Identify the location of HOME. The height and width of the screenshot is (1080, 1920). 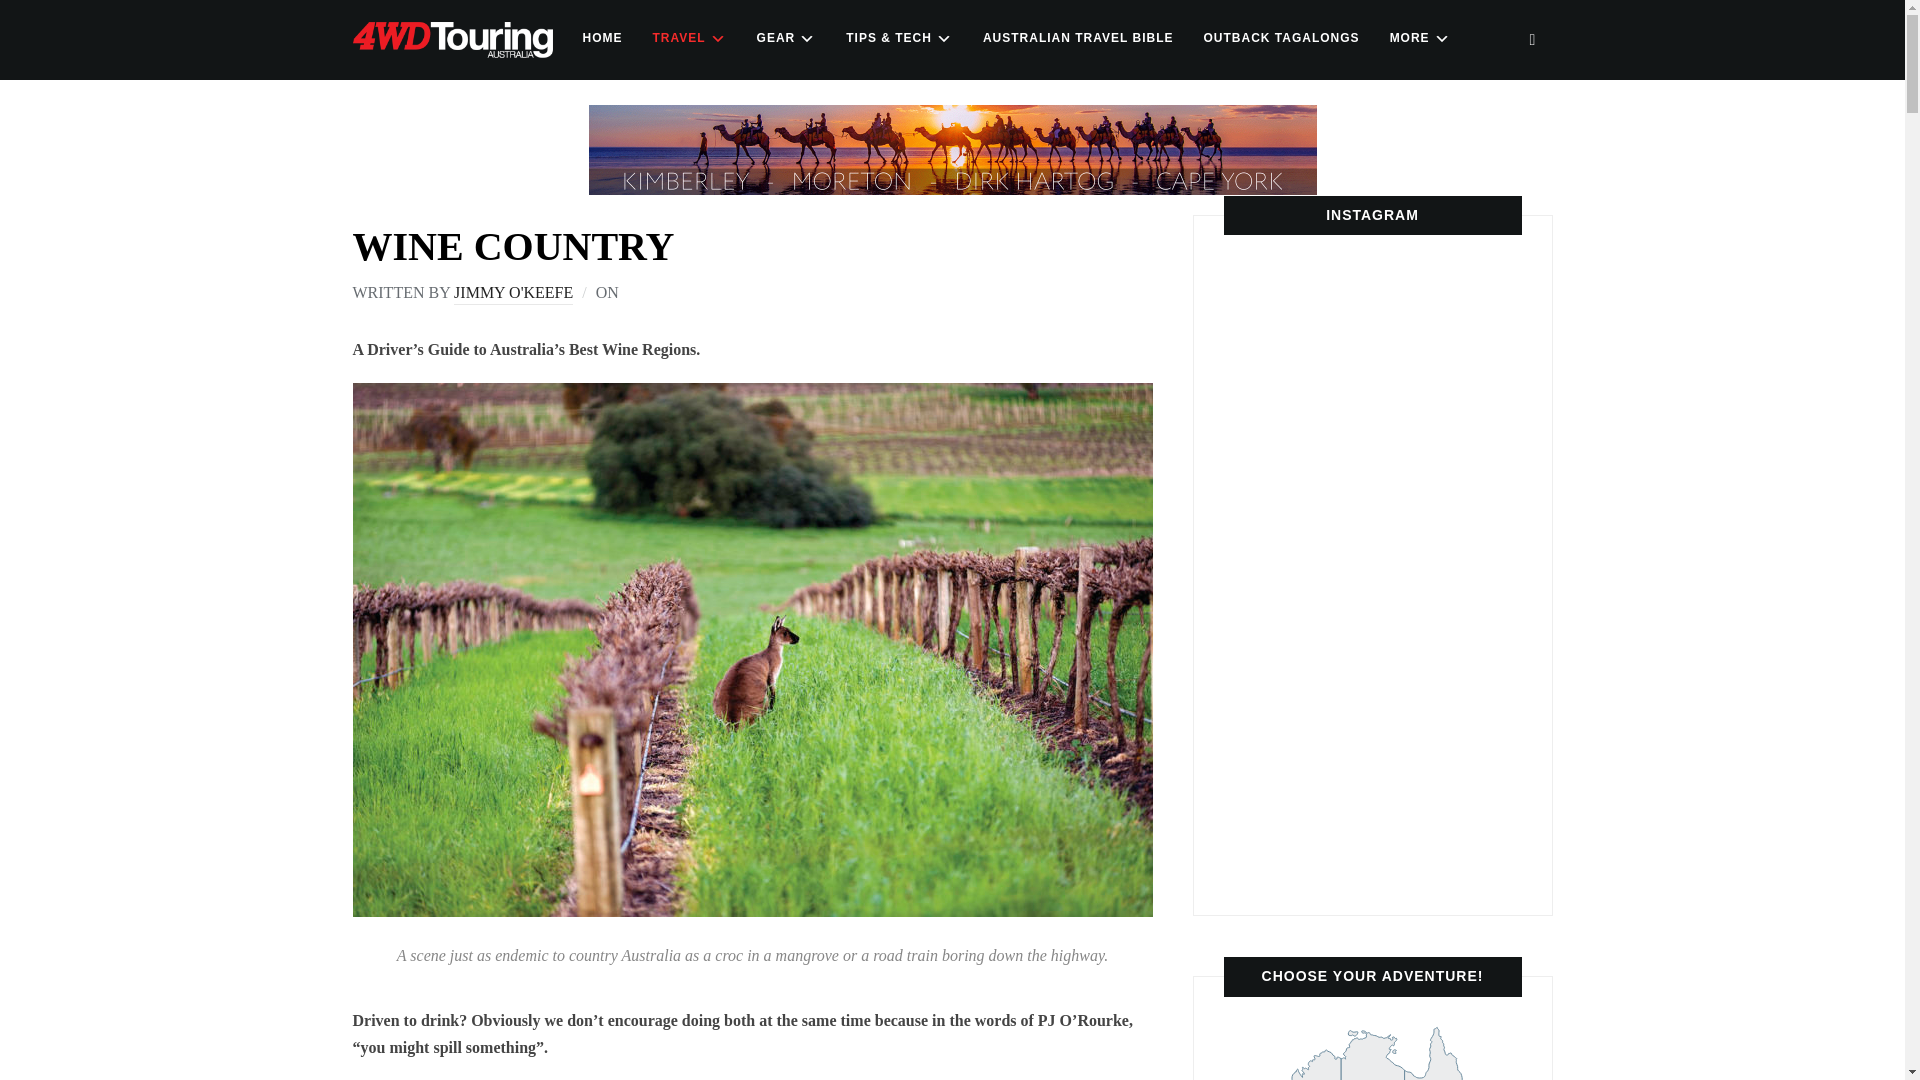
(602, 38).